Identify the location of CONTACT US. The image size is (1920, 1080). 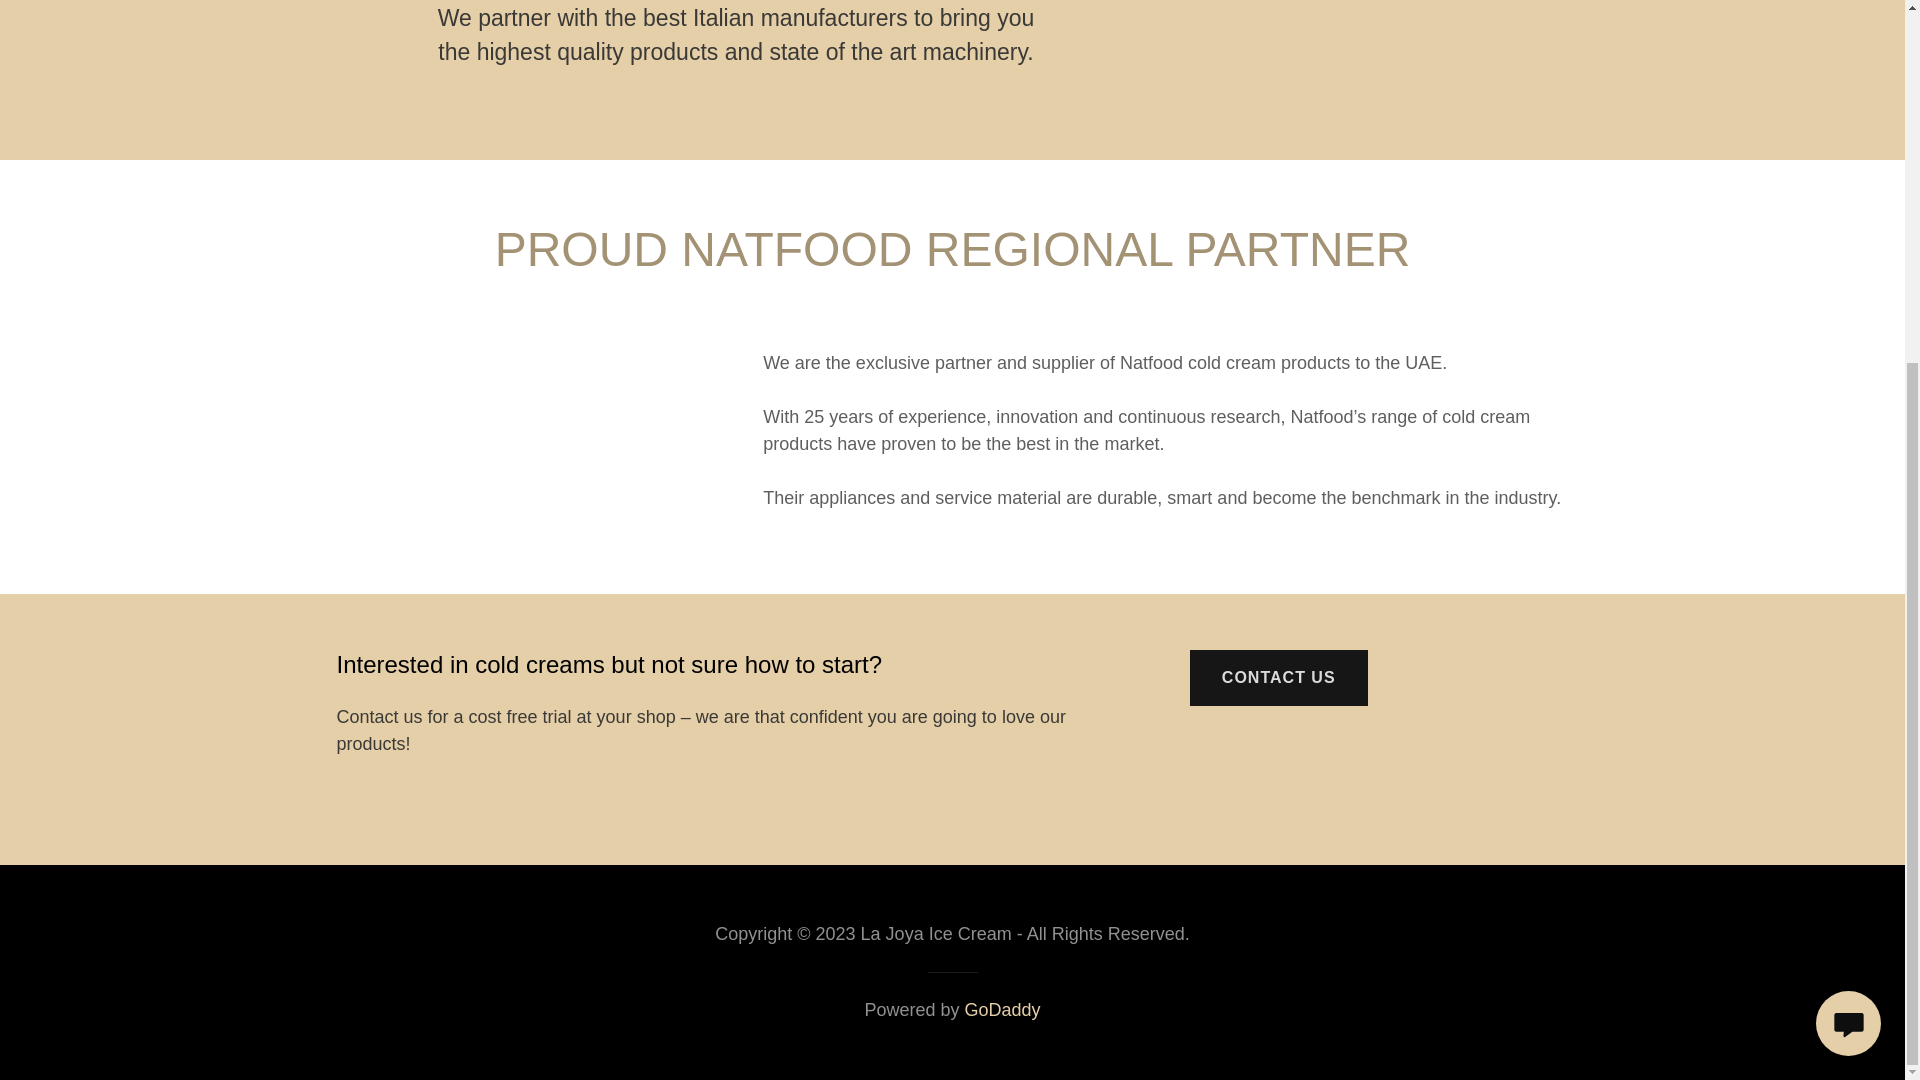
(1278, 678).